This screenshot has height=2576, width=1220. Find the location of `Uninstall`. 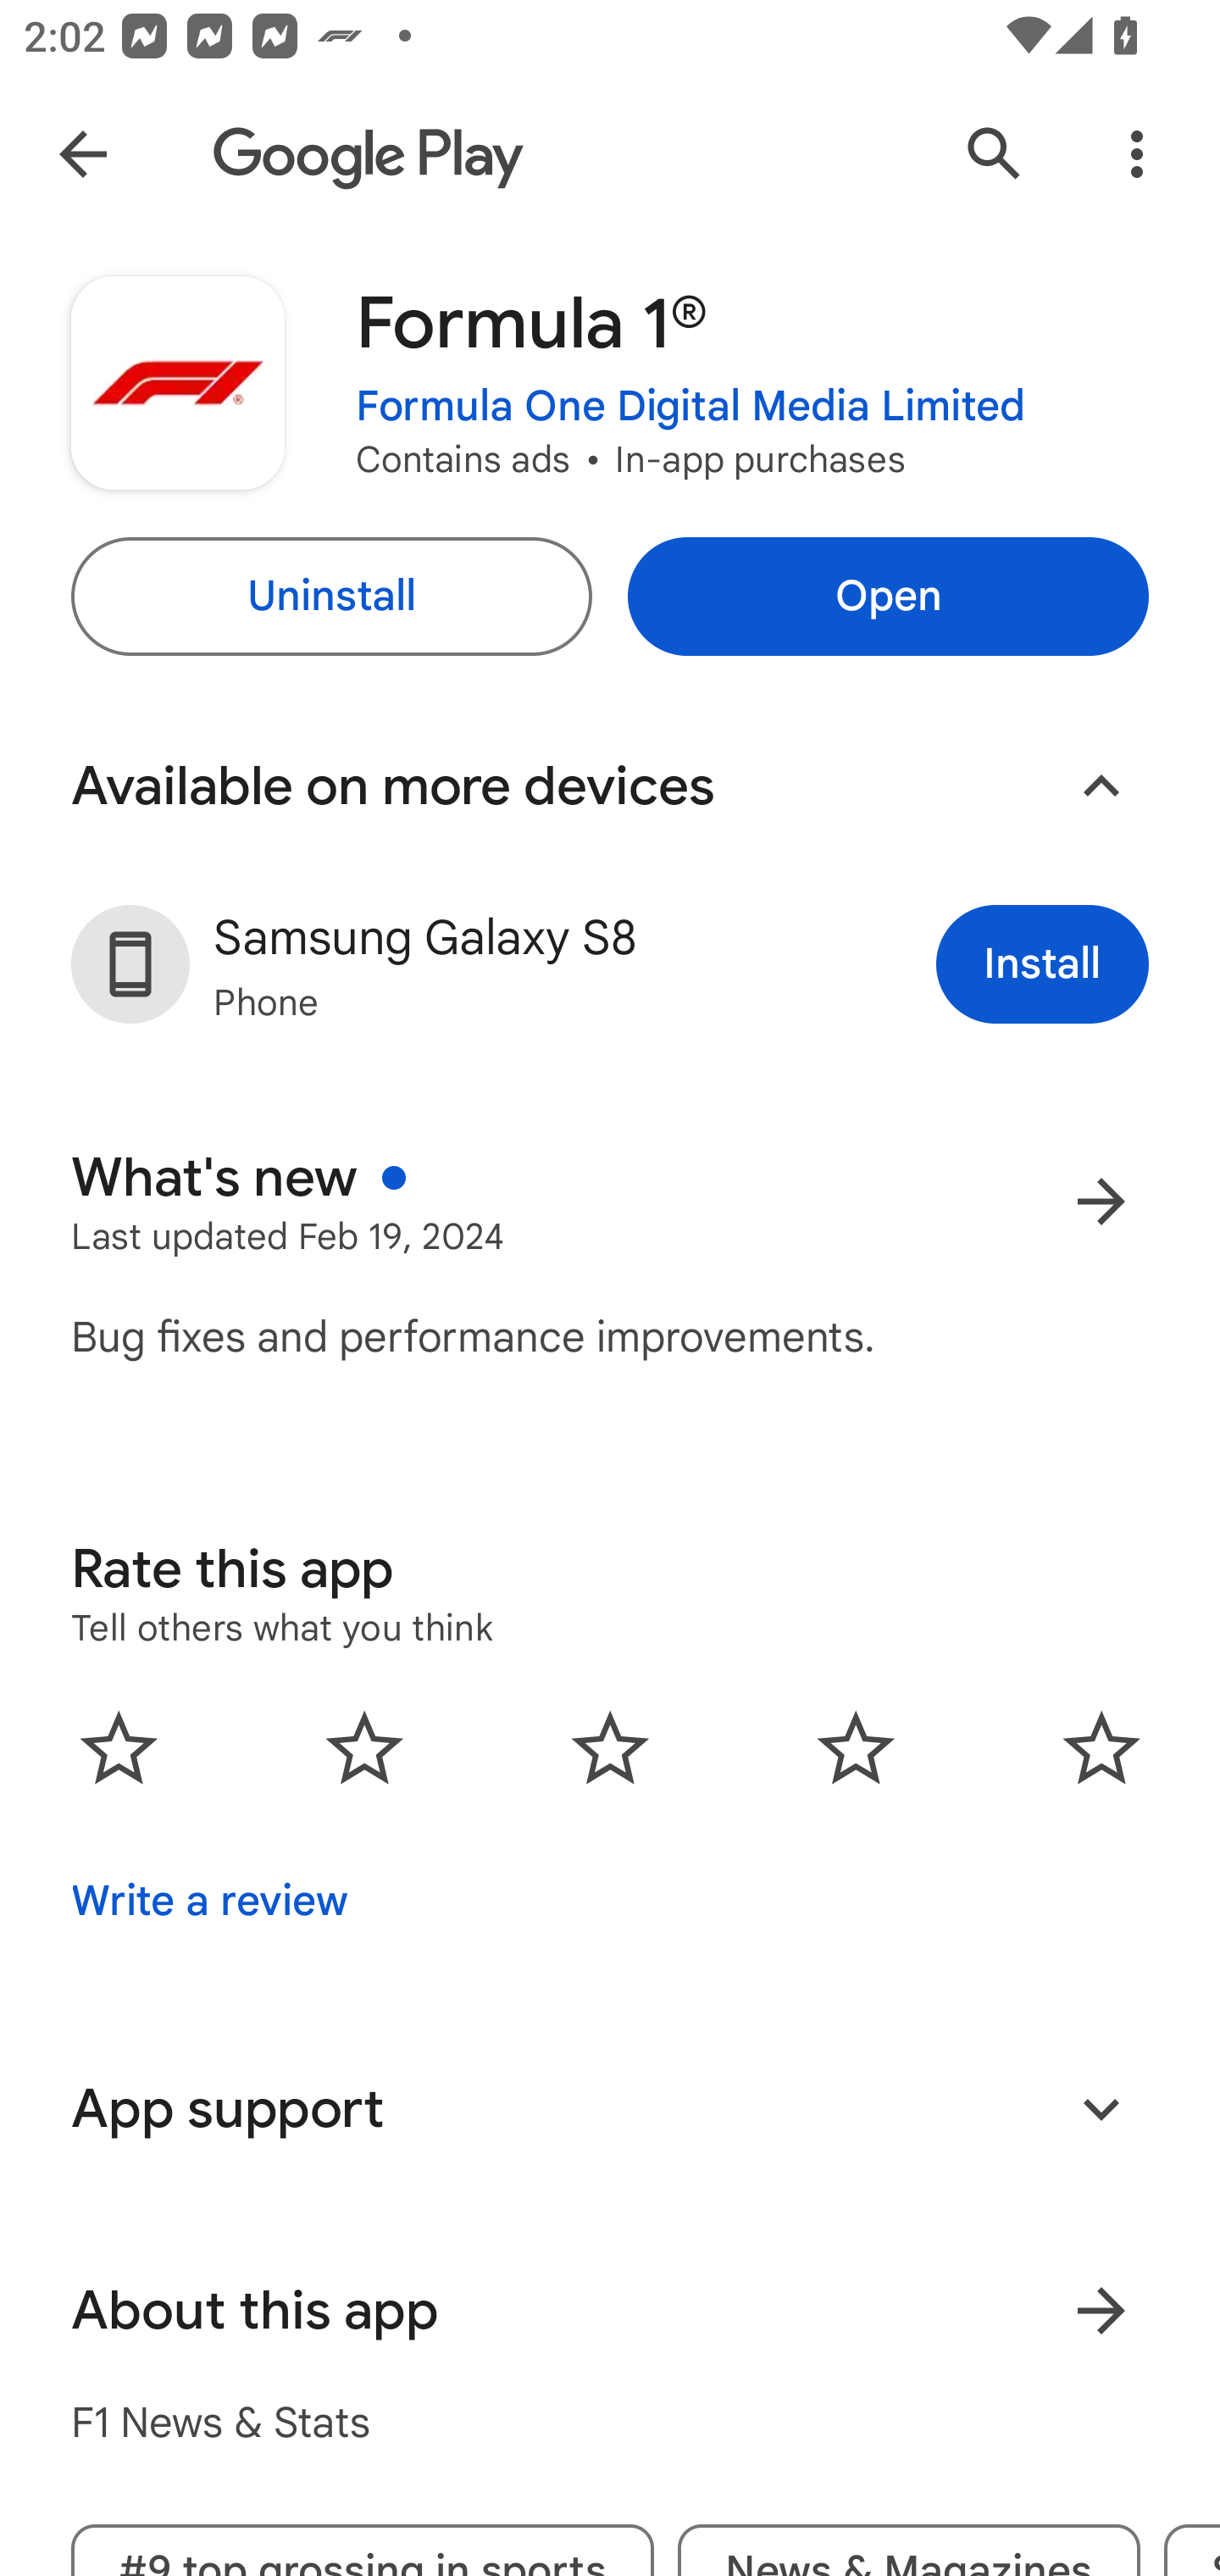

Uninstall is located at coordinates (330, 597).